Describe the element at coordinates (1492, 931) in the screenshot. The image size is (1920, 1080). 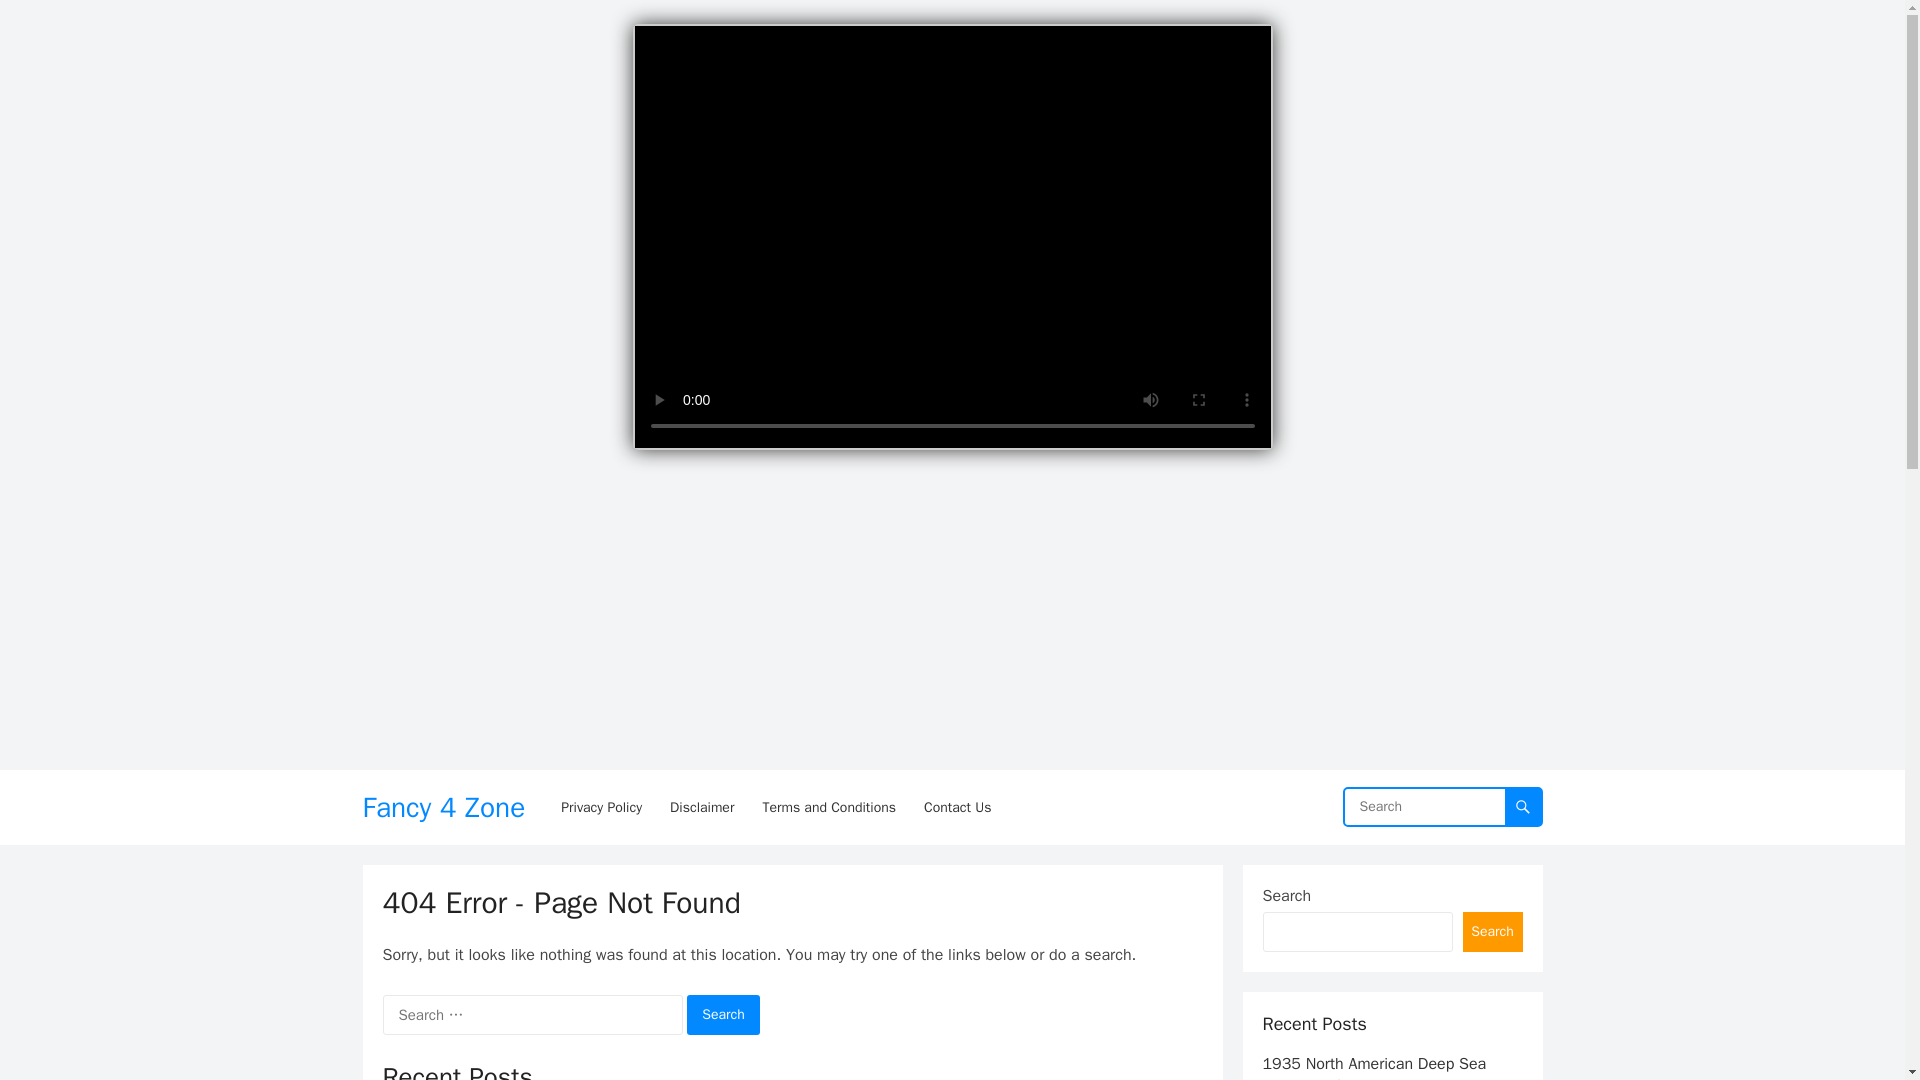
I see `Search` at that location.